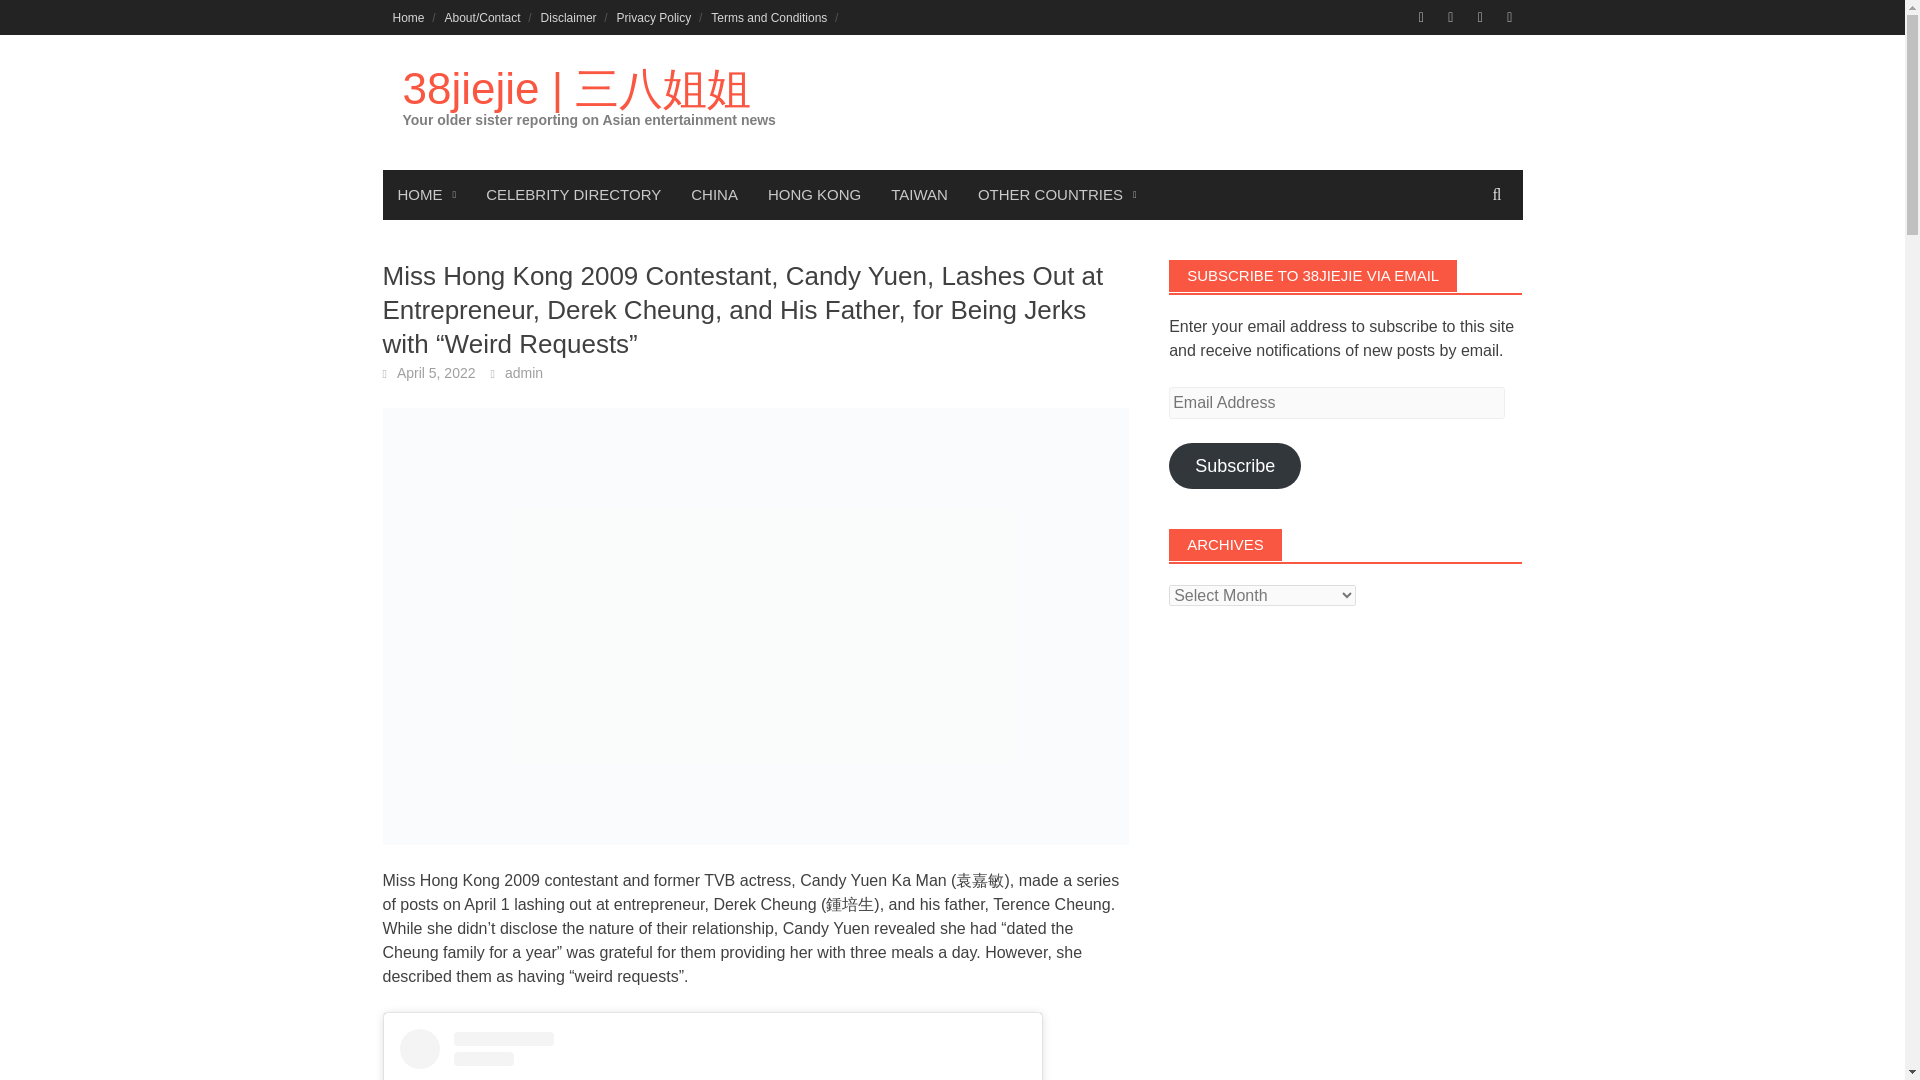 The width and height of the screenshot is (1920, 1080). I want to click on admin, so click(524, 373).